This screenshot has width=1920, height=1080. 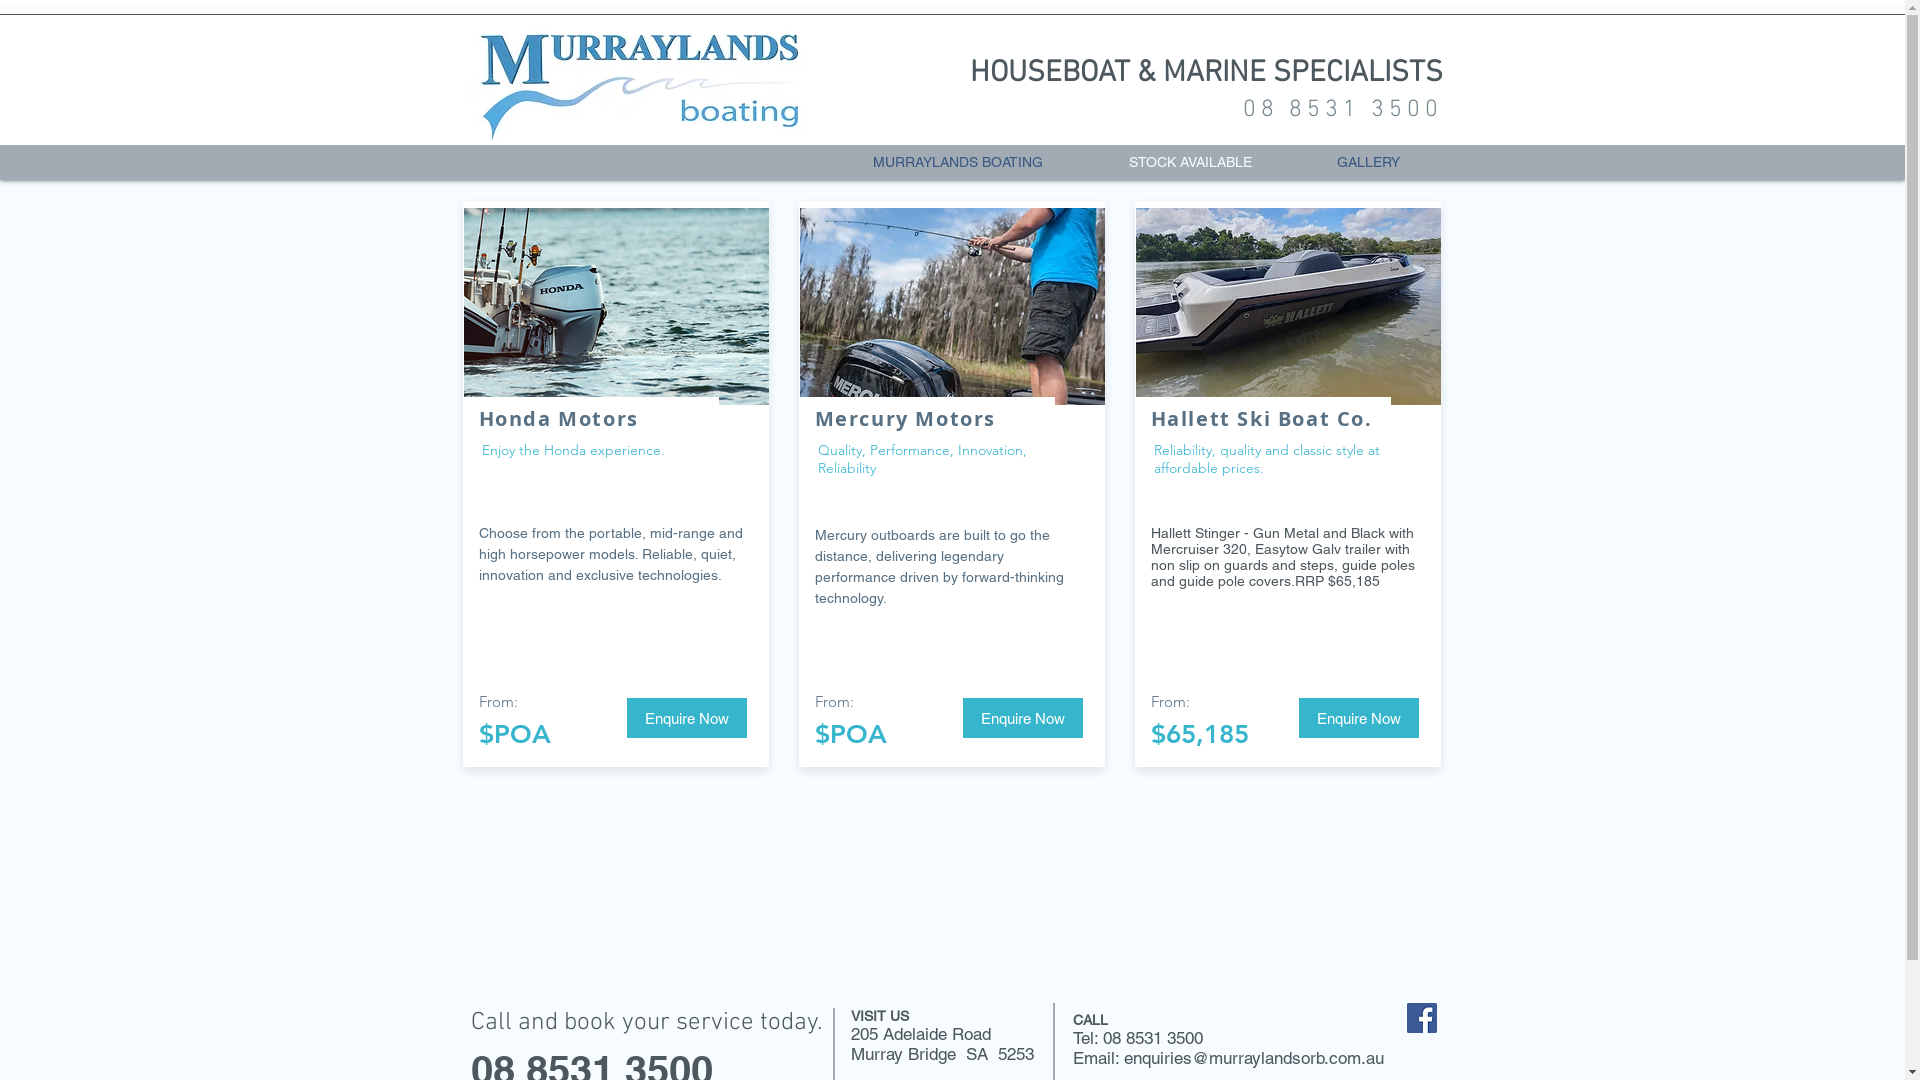 What do you see at coordinates (1190, 162) in the screenshot?
I see `STOCK AVAILABLE` at bounding box center [1190, 162].